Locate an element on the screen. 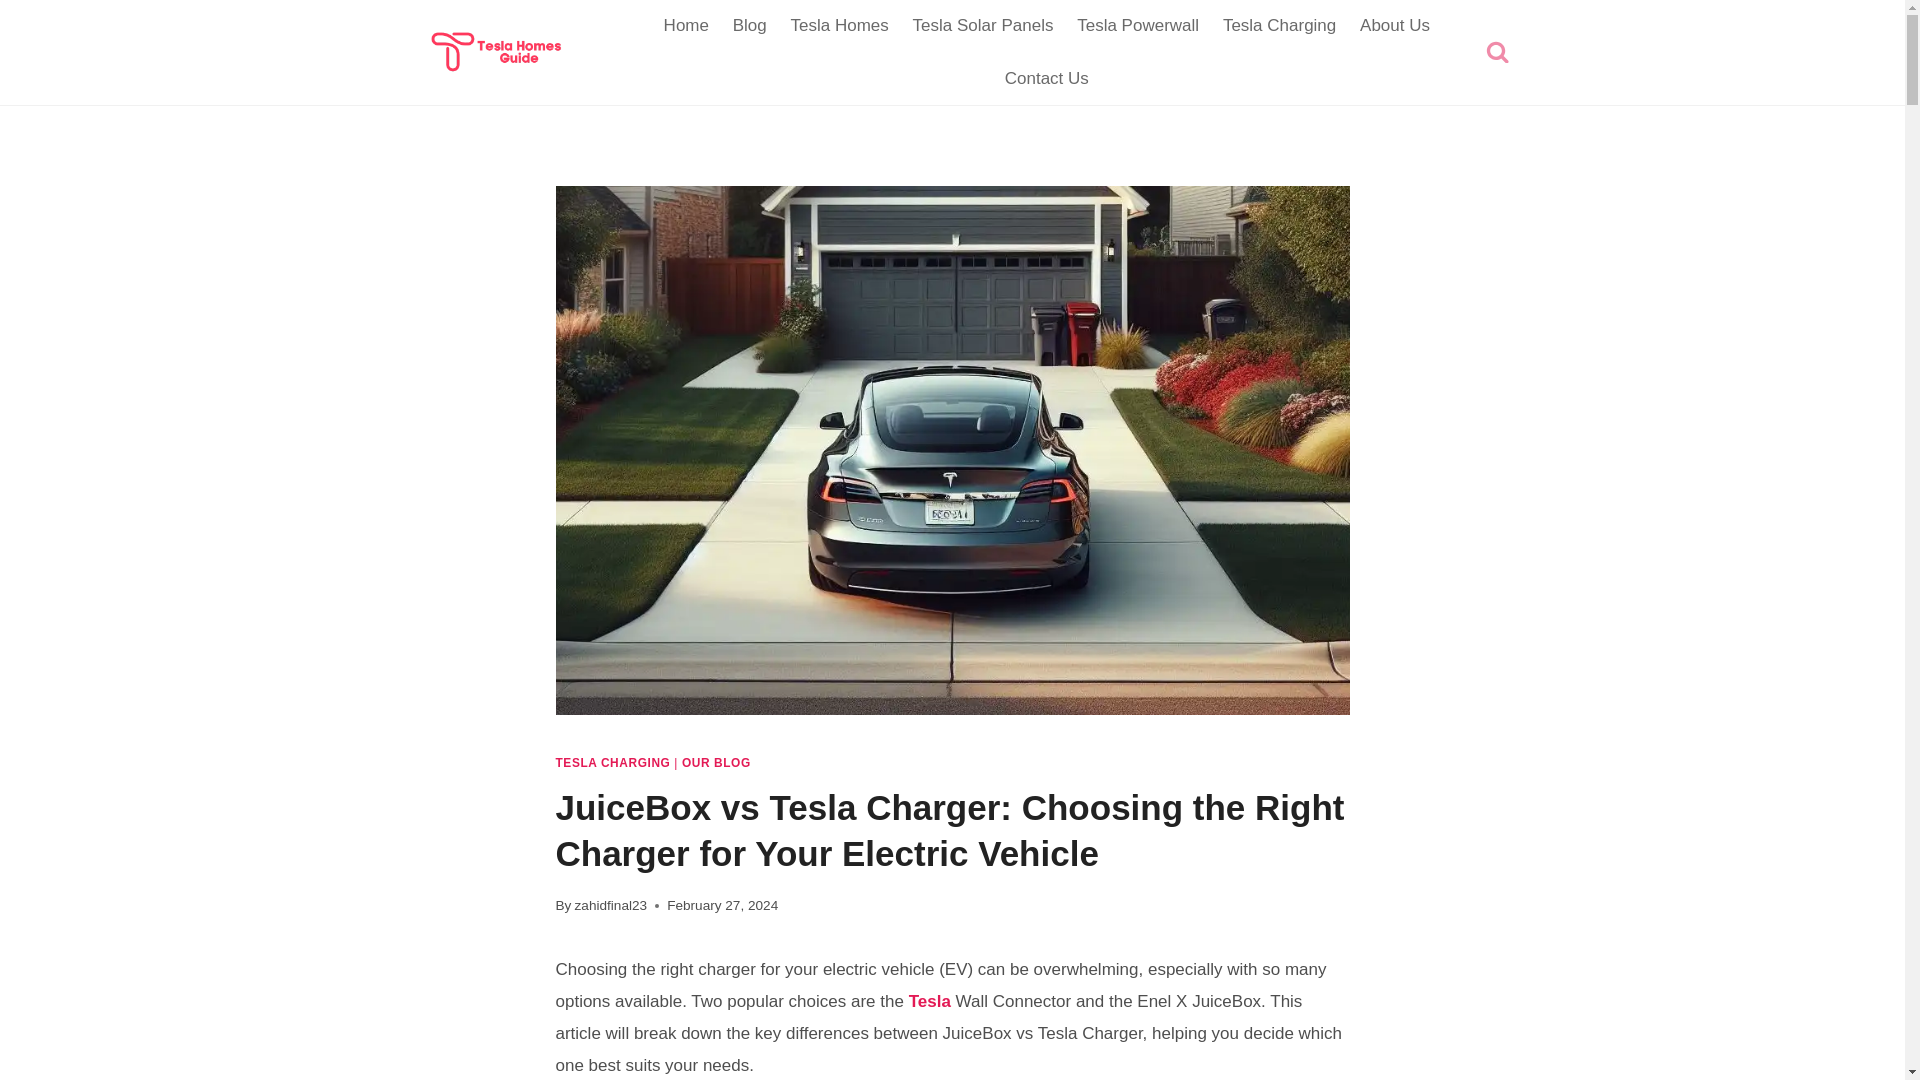  Home is located at coordinates (686, 26).